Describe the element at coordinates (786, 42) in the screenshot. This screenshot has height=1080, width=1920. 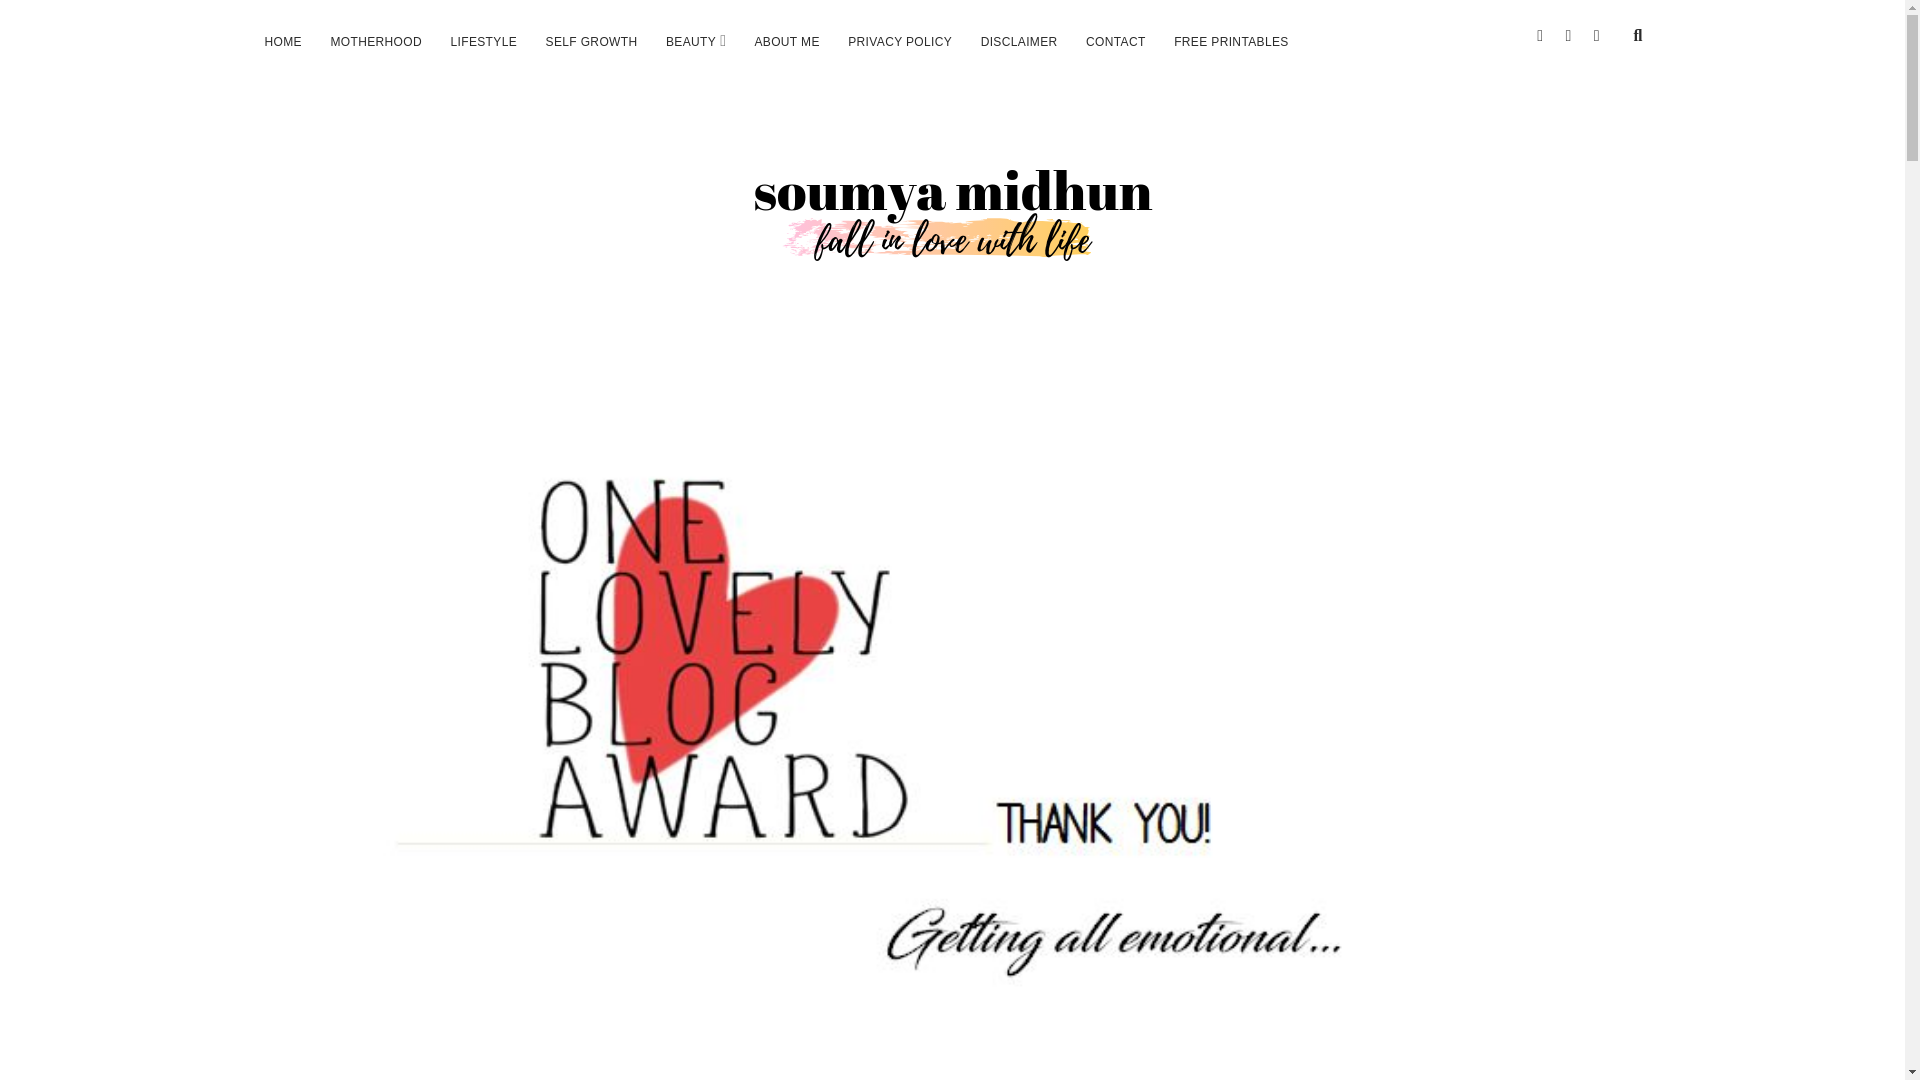
I see `ABOUT ME` at that location.